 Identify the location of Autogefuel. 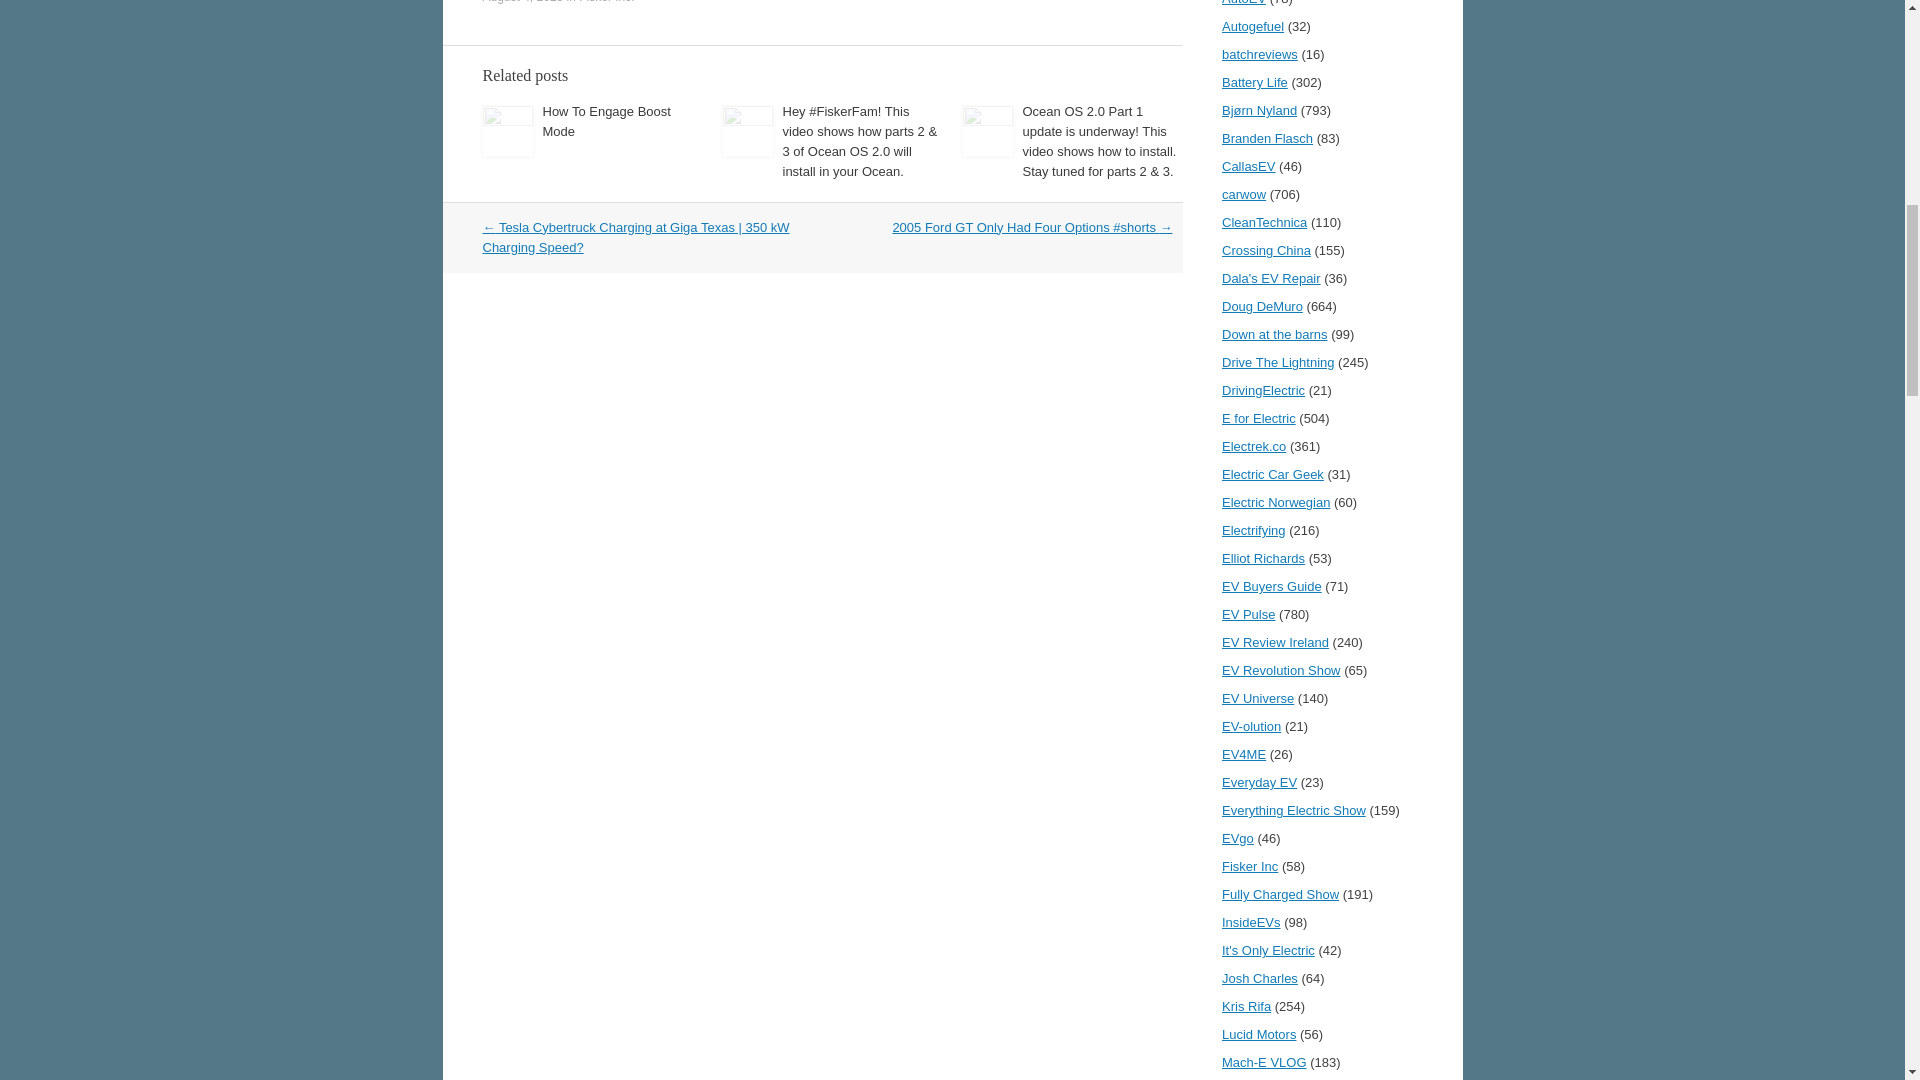
(1252, 26).